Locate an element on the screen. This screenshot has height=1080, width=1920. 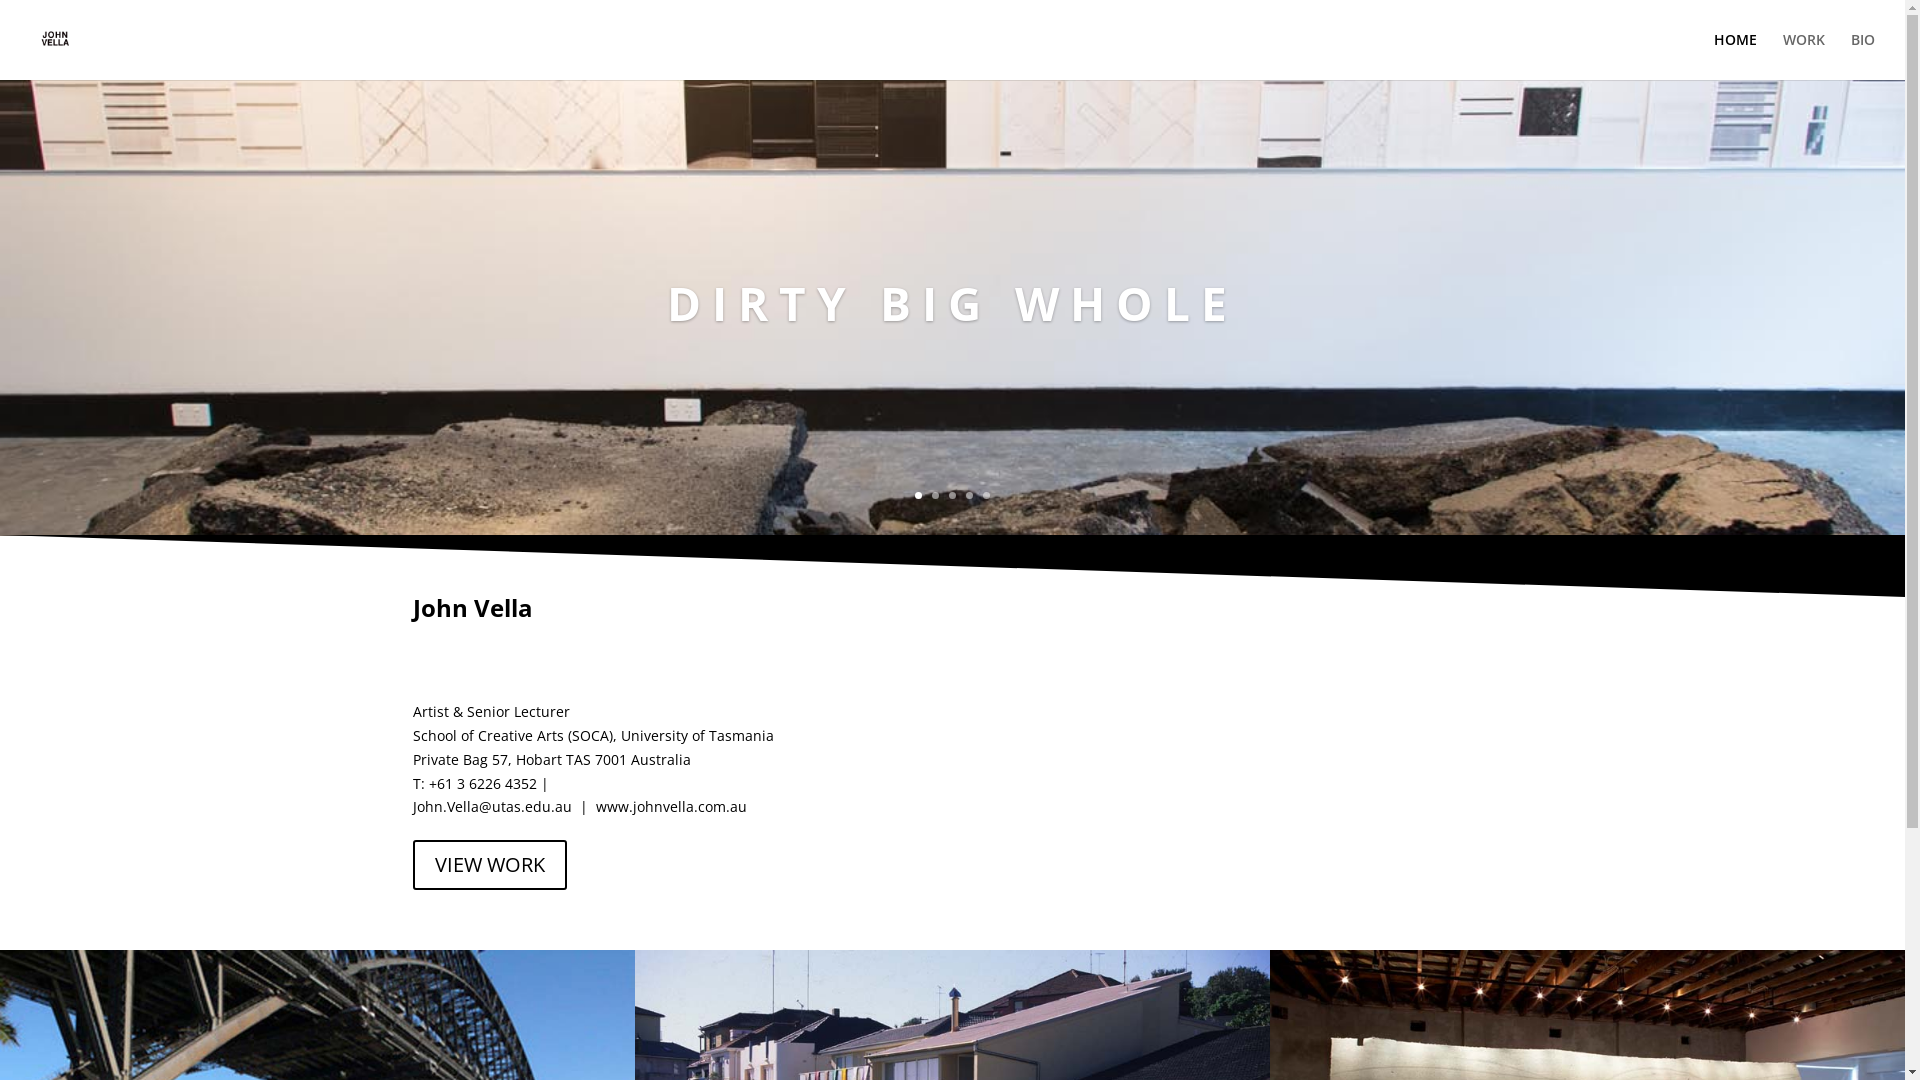
3 is located at coordinates (952, 496).